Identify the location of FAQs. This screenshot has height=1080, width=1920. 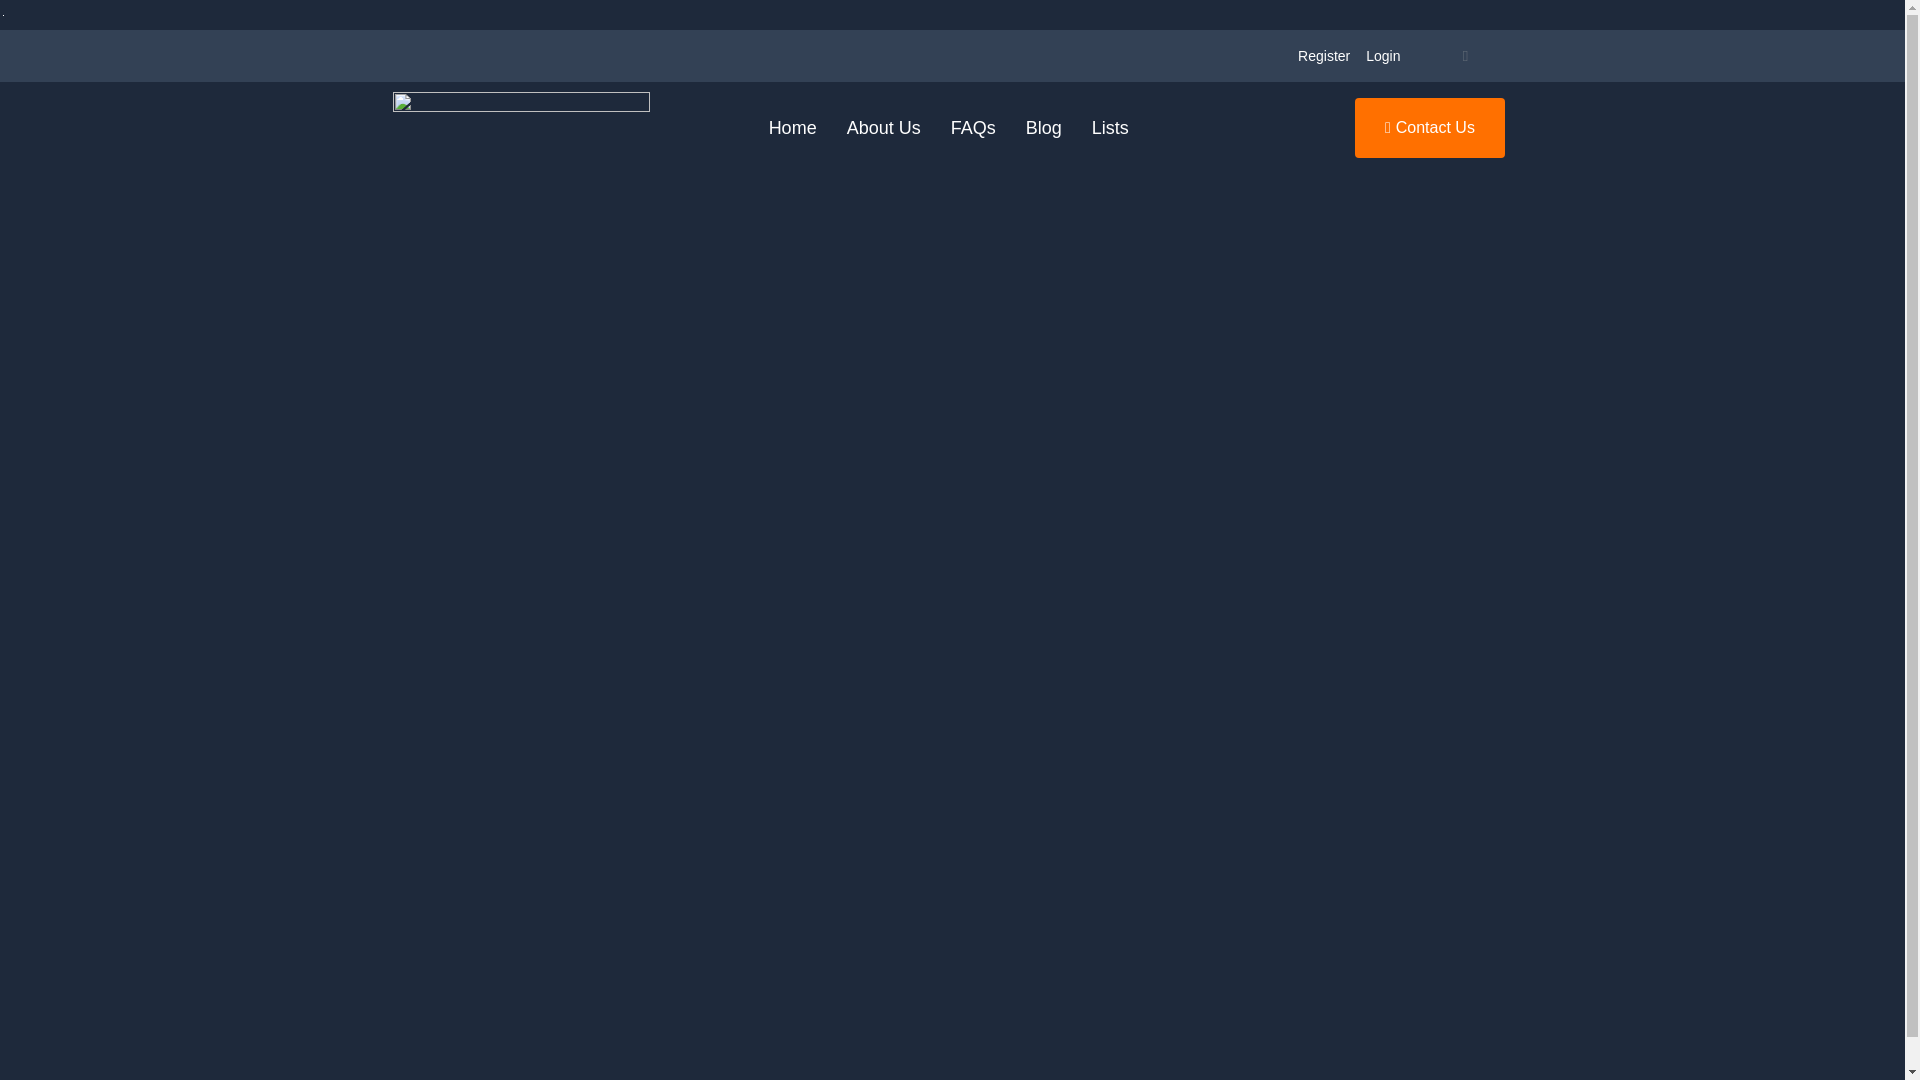
(974, 128).